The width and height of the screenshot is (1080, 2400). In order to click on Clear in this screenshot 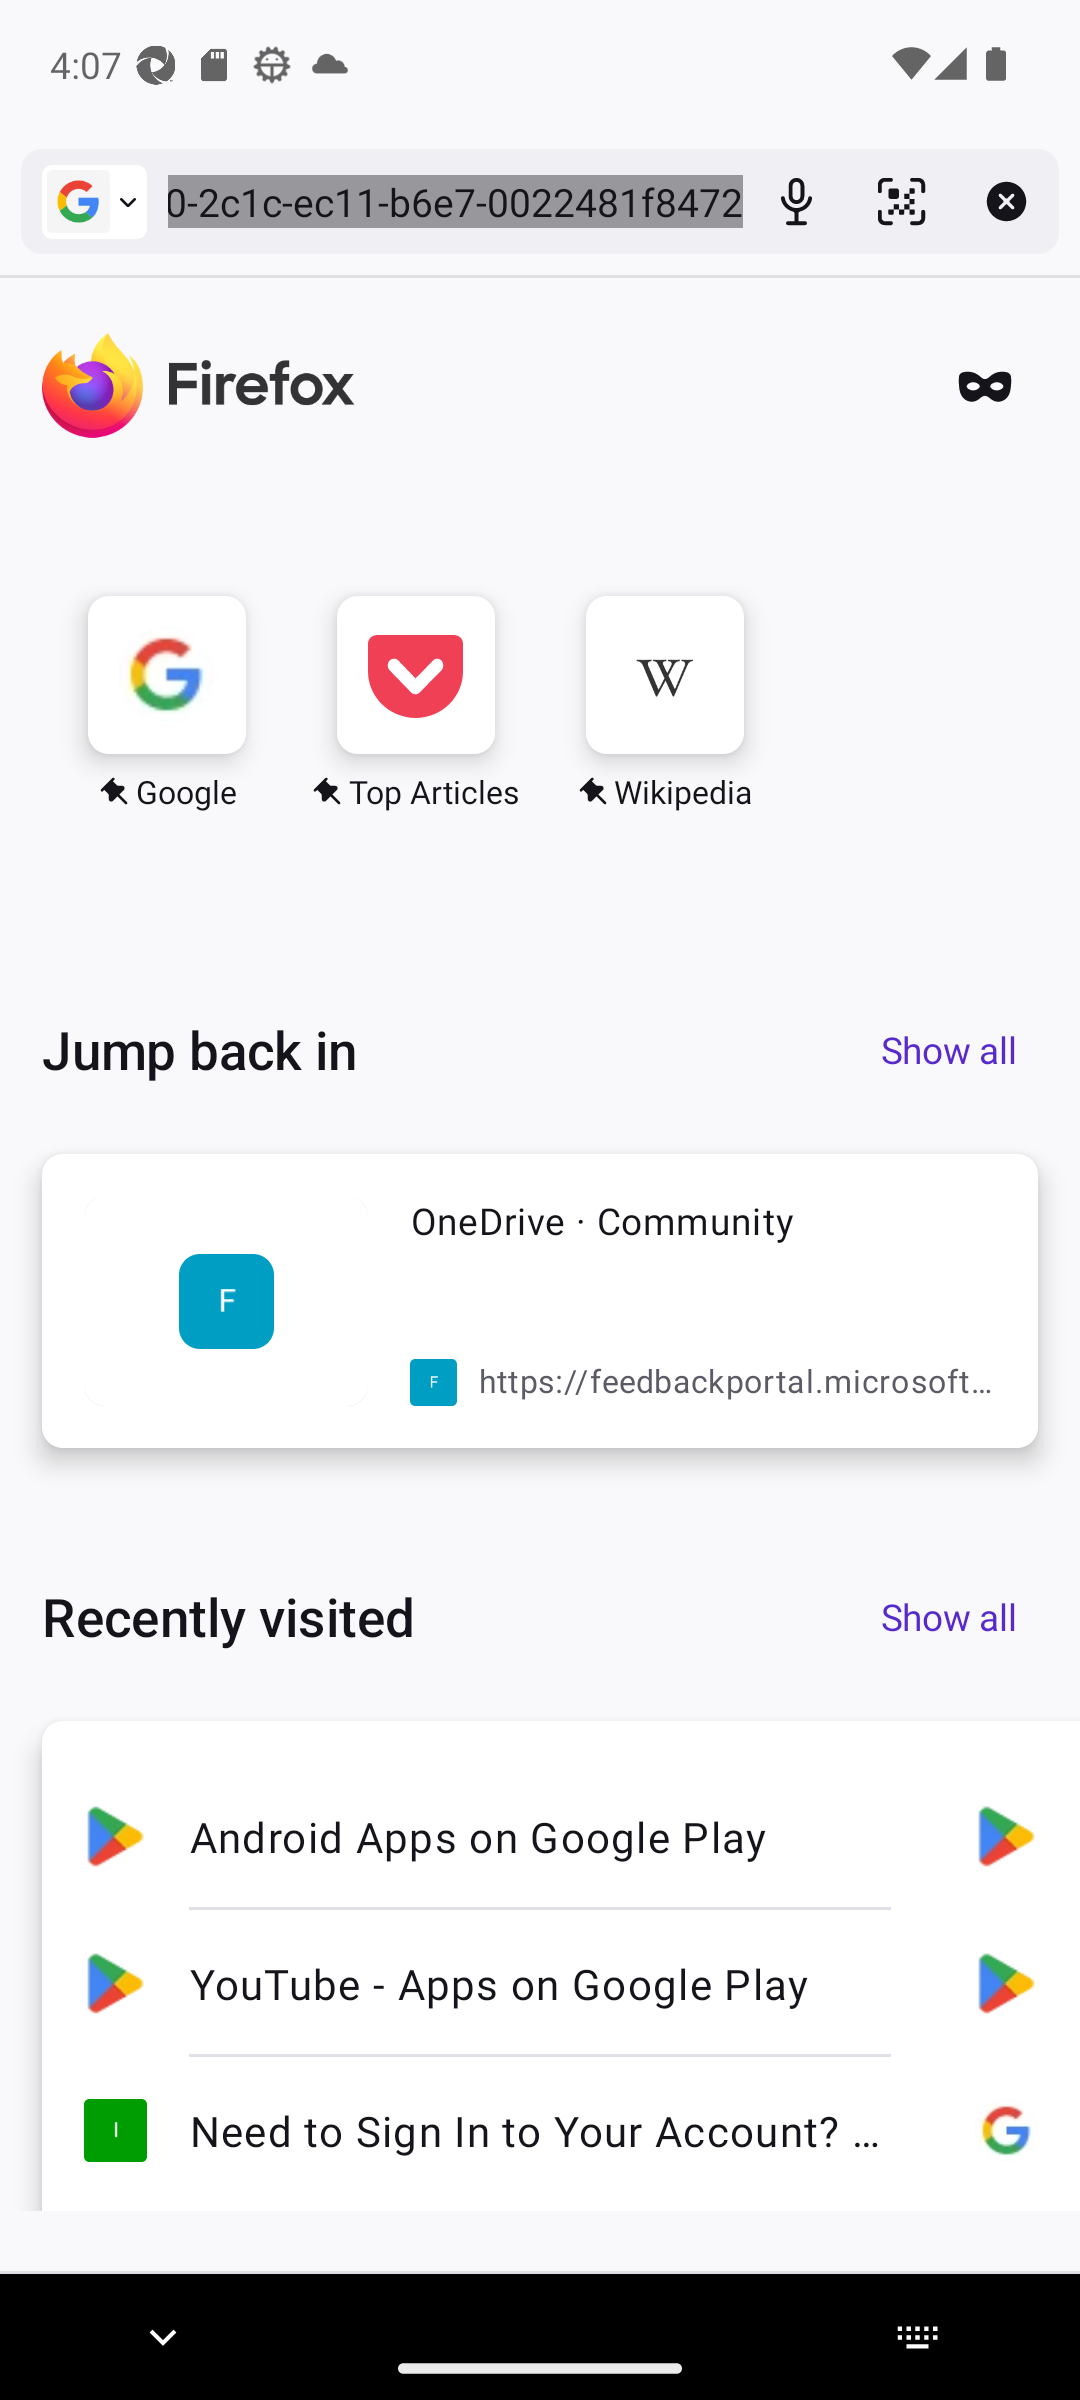, I will do `click(1006, 201)`.